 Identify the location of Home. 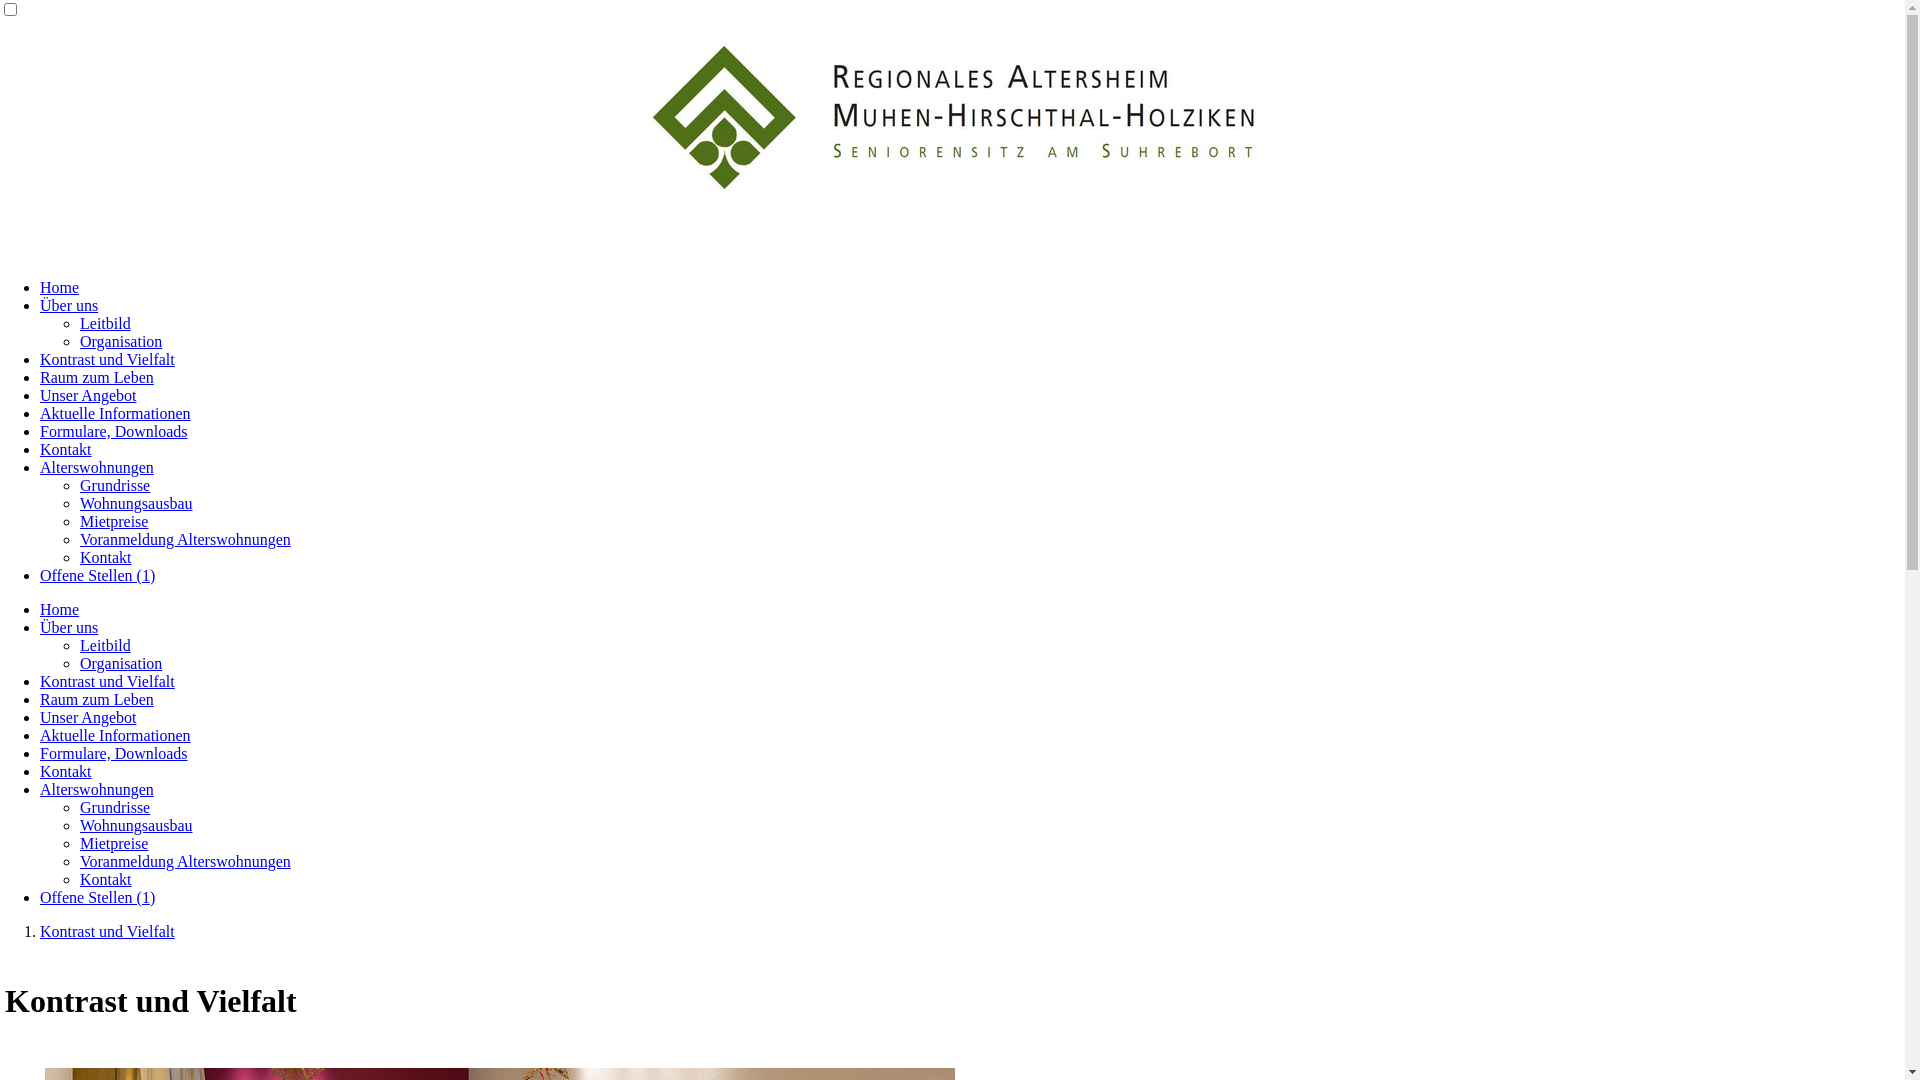
(60, 610).